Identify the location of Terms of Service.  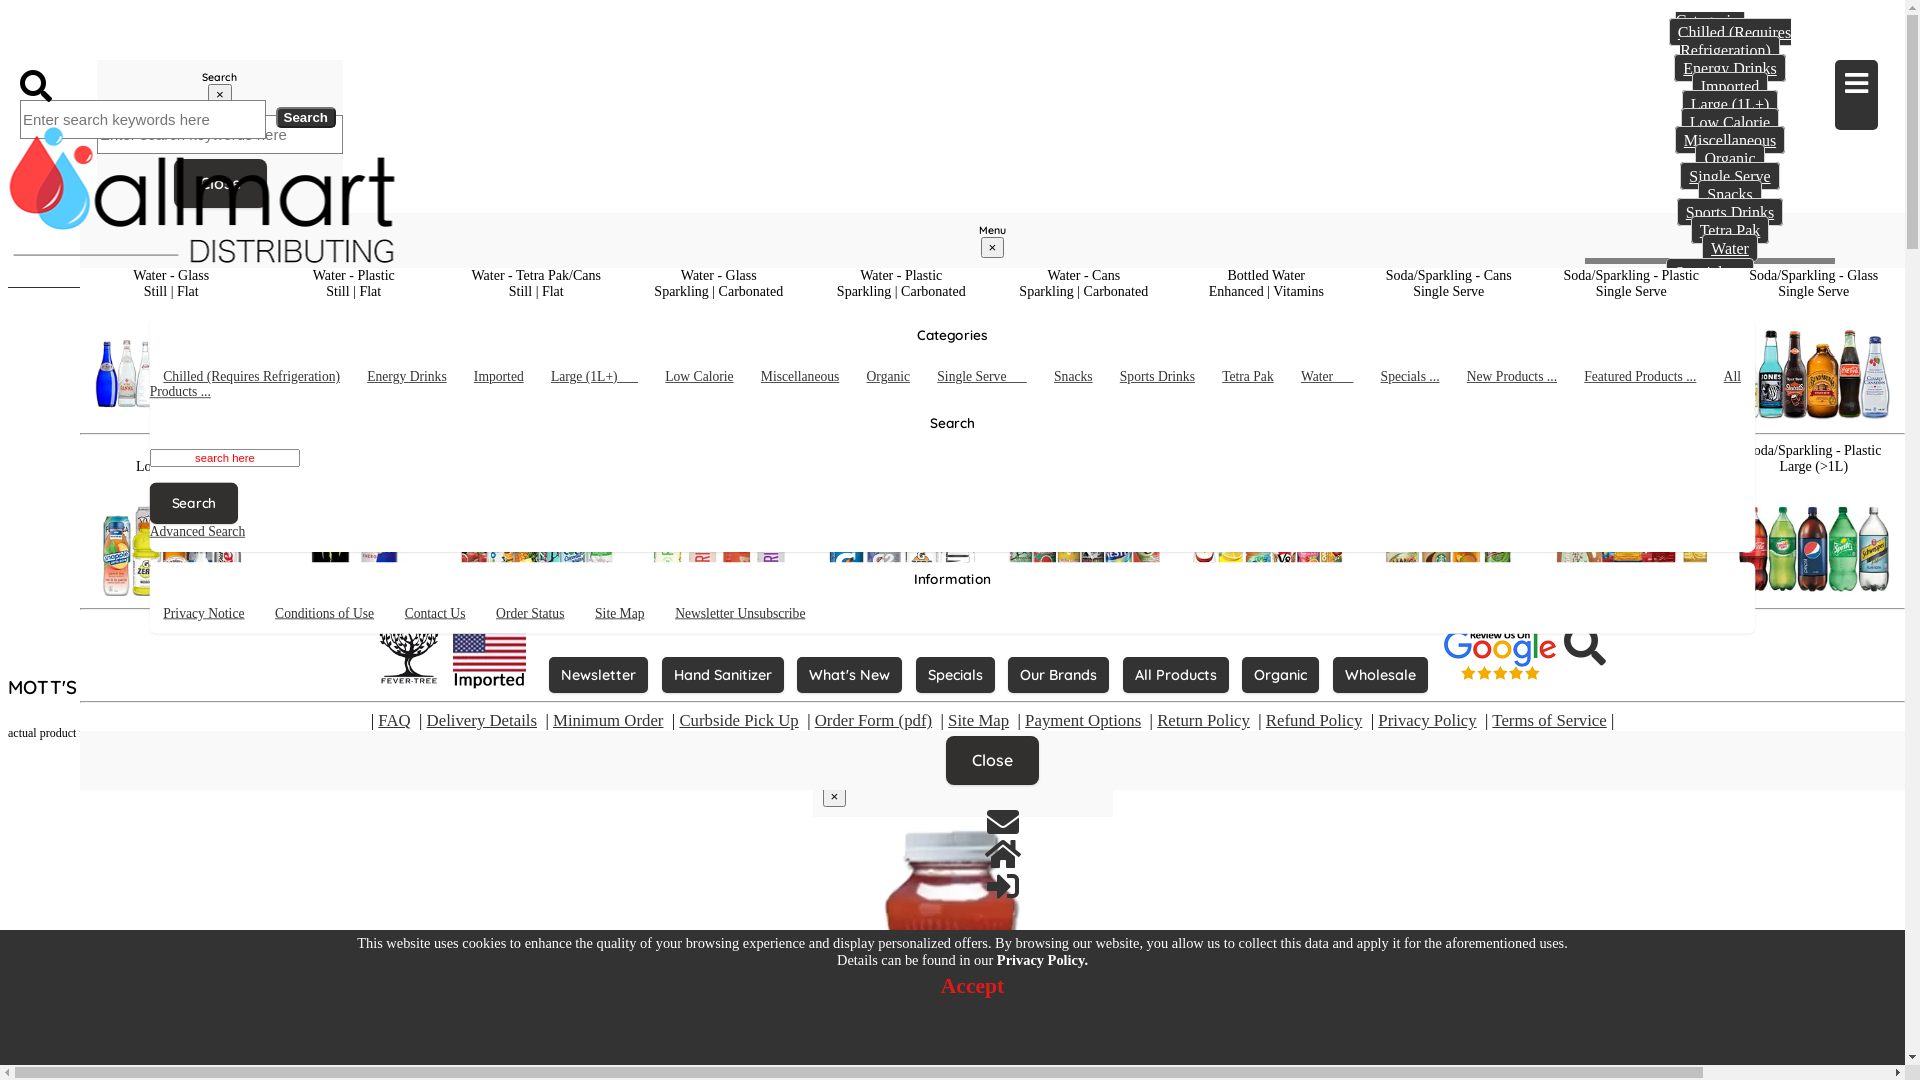
(1549, 720).